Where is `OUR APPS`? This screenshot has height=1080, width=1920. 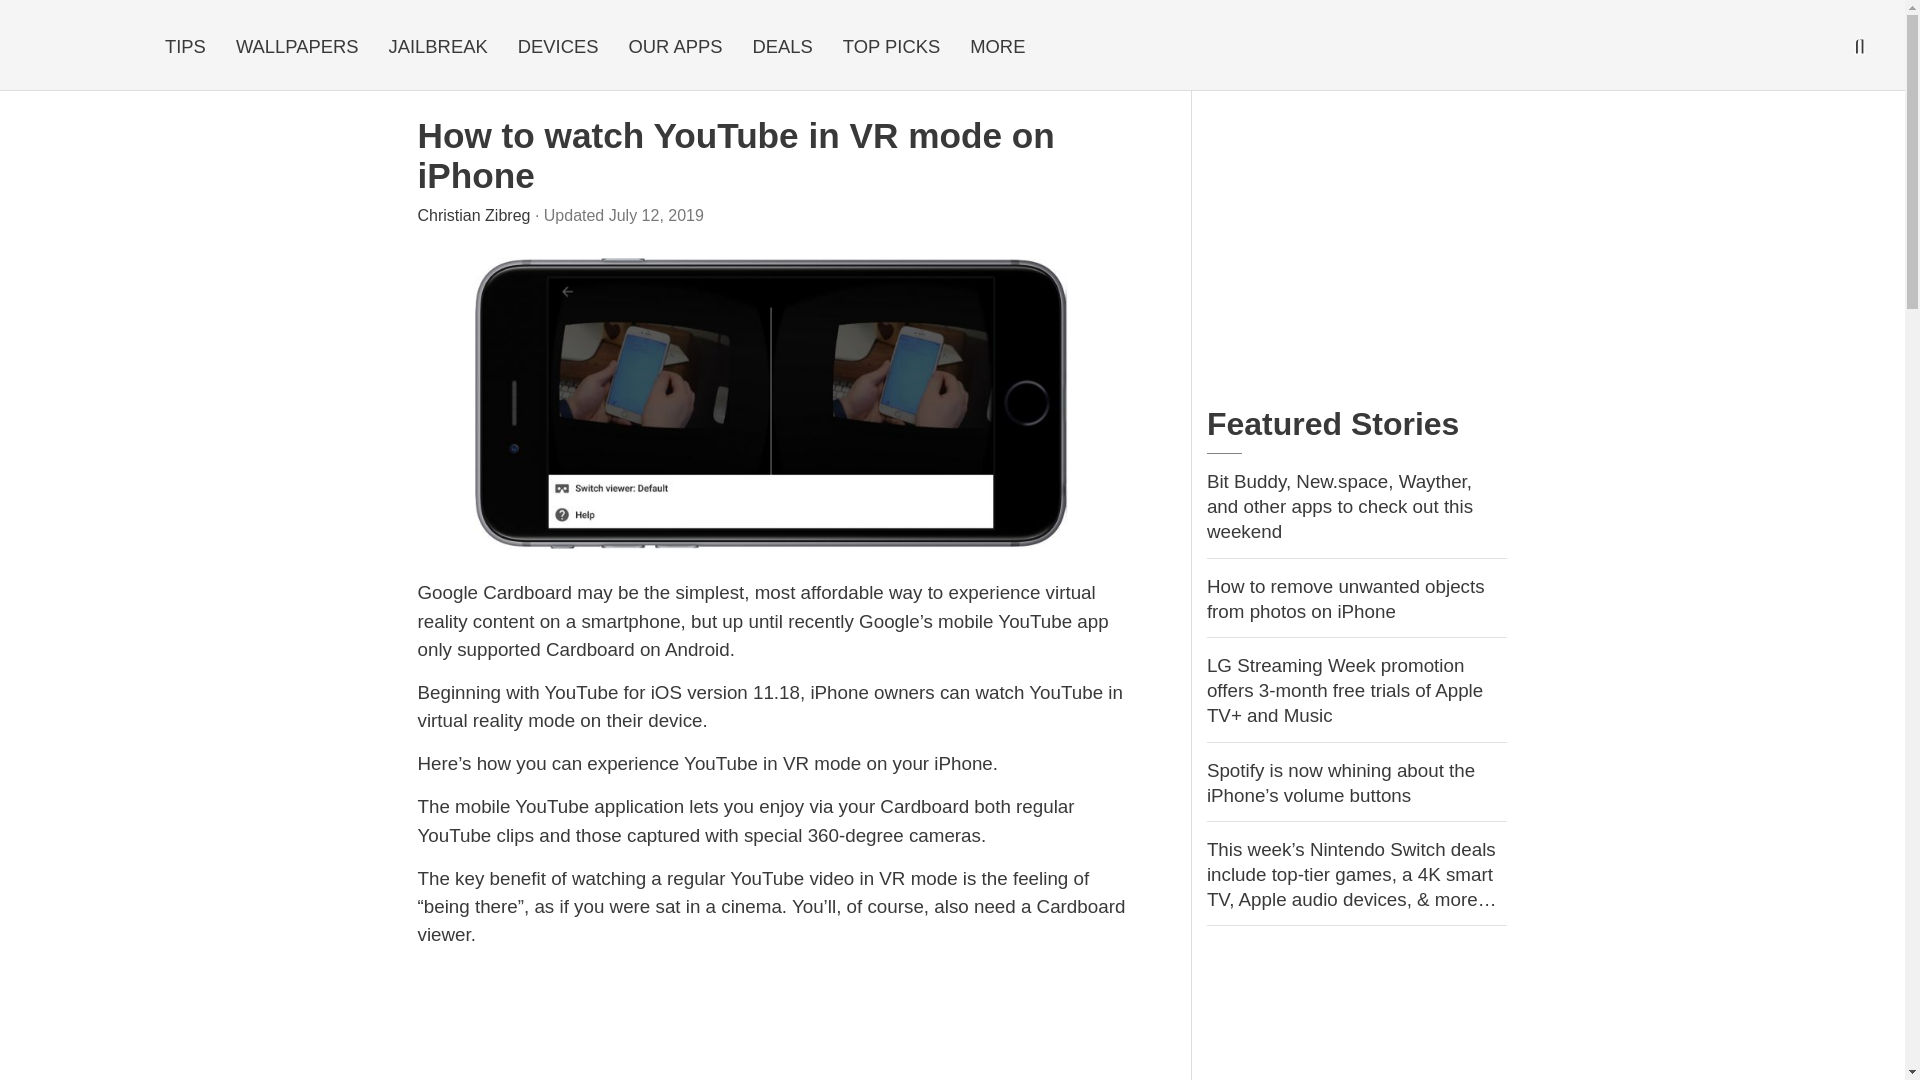
OUR APPS is located at coordinates (674, 46).